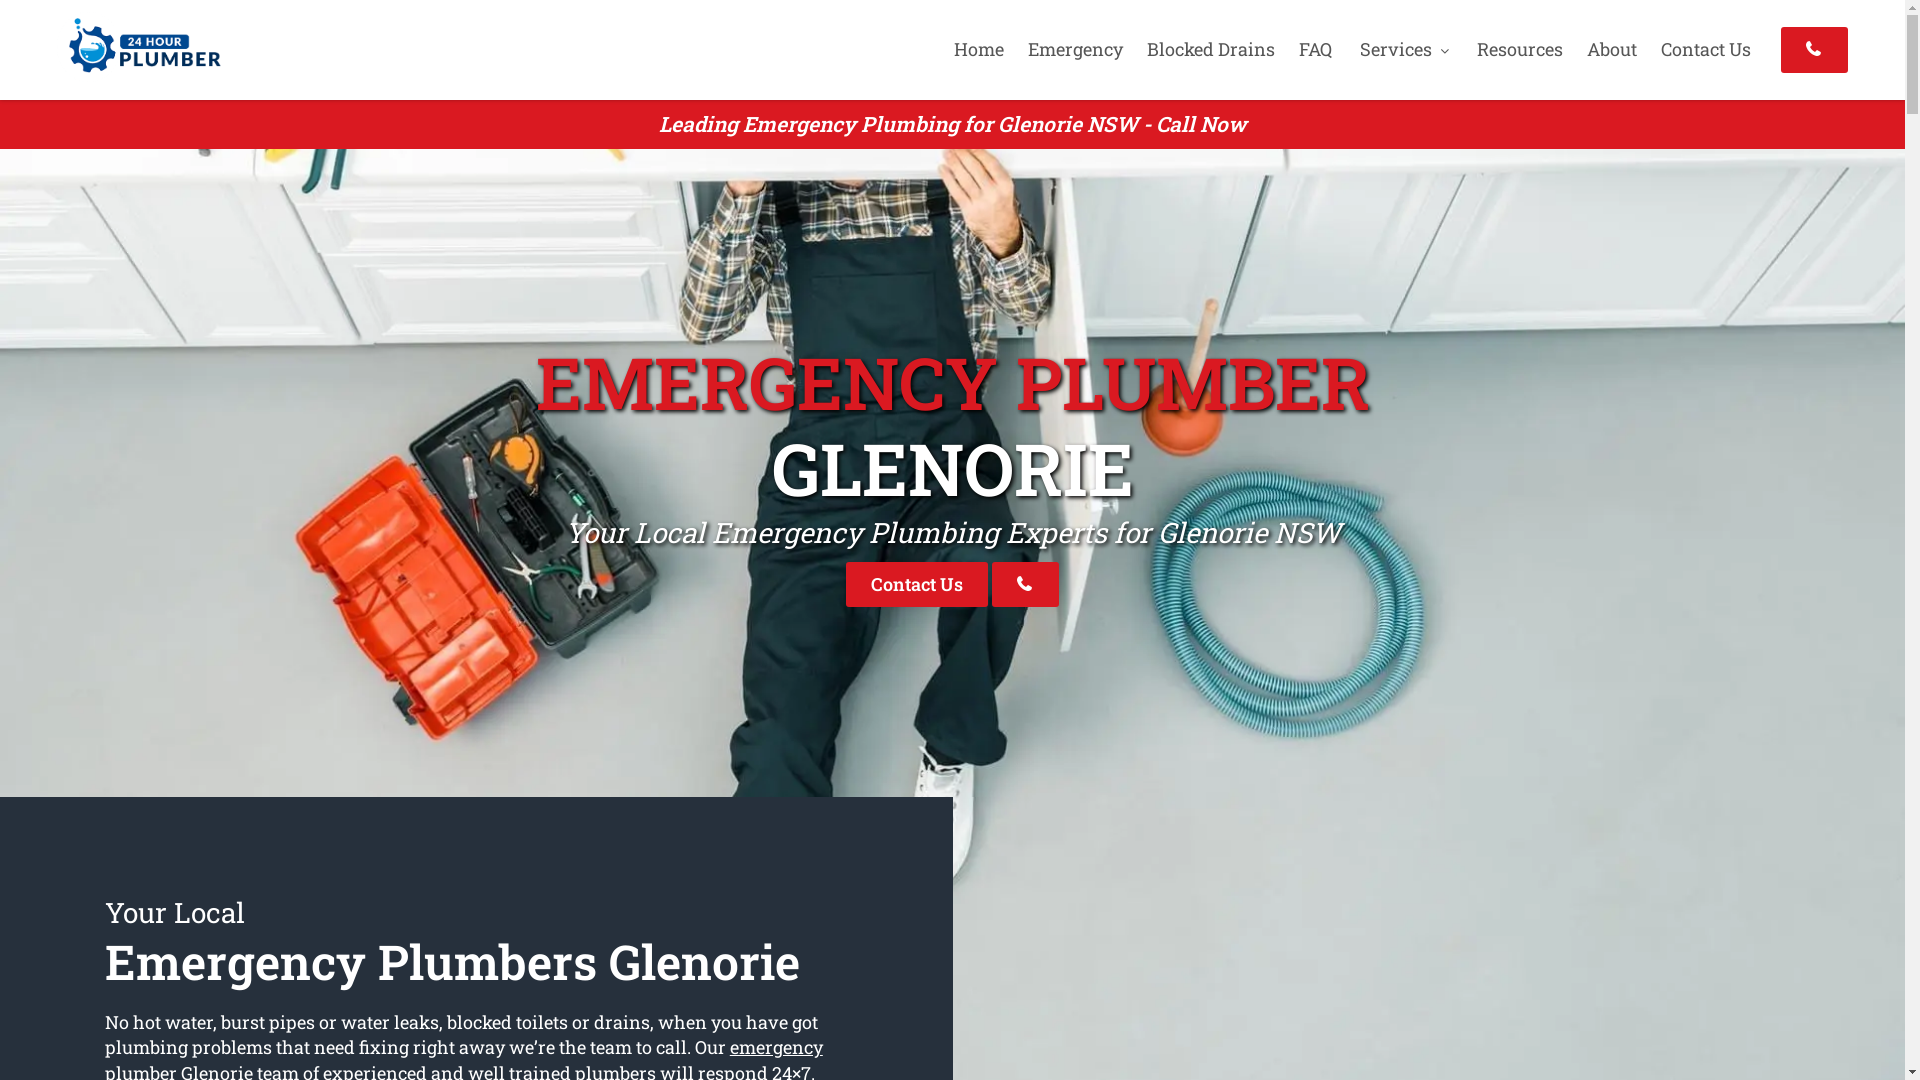  What do you see at coordinates (1520, 49) in the screenshot?
I see `Resources` at bounding box center [1520, 49].